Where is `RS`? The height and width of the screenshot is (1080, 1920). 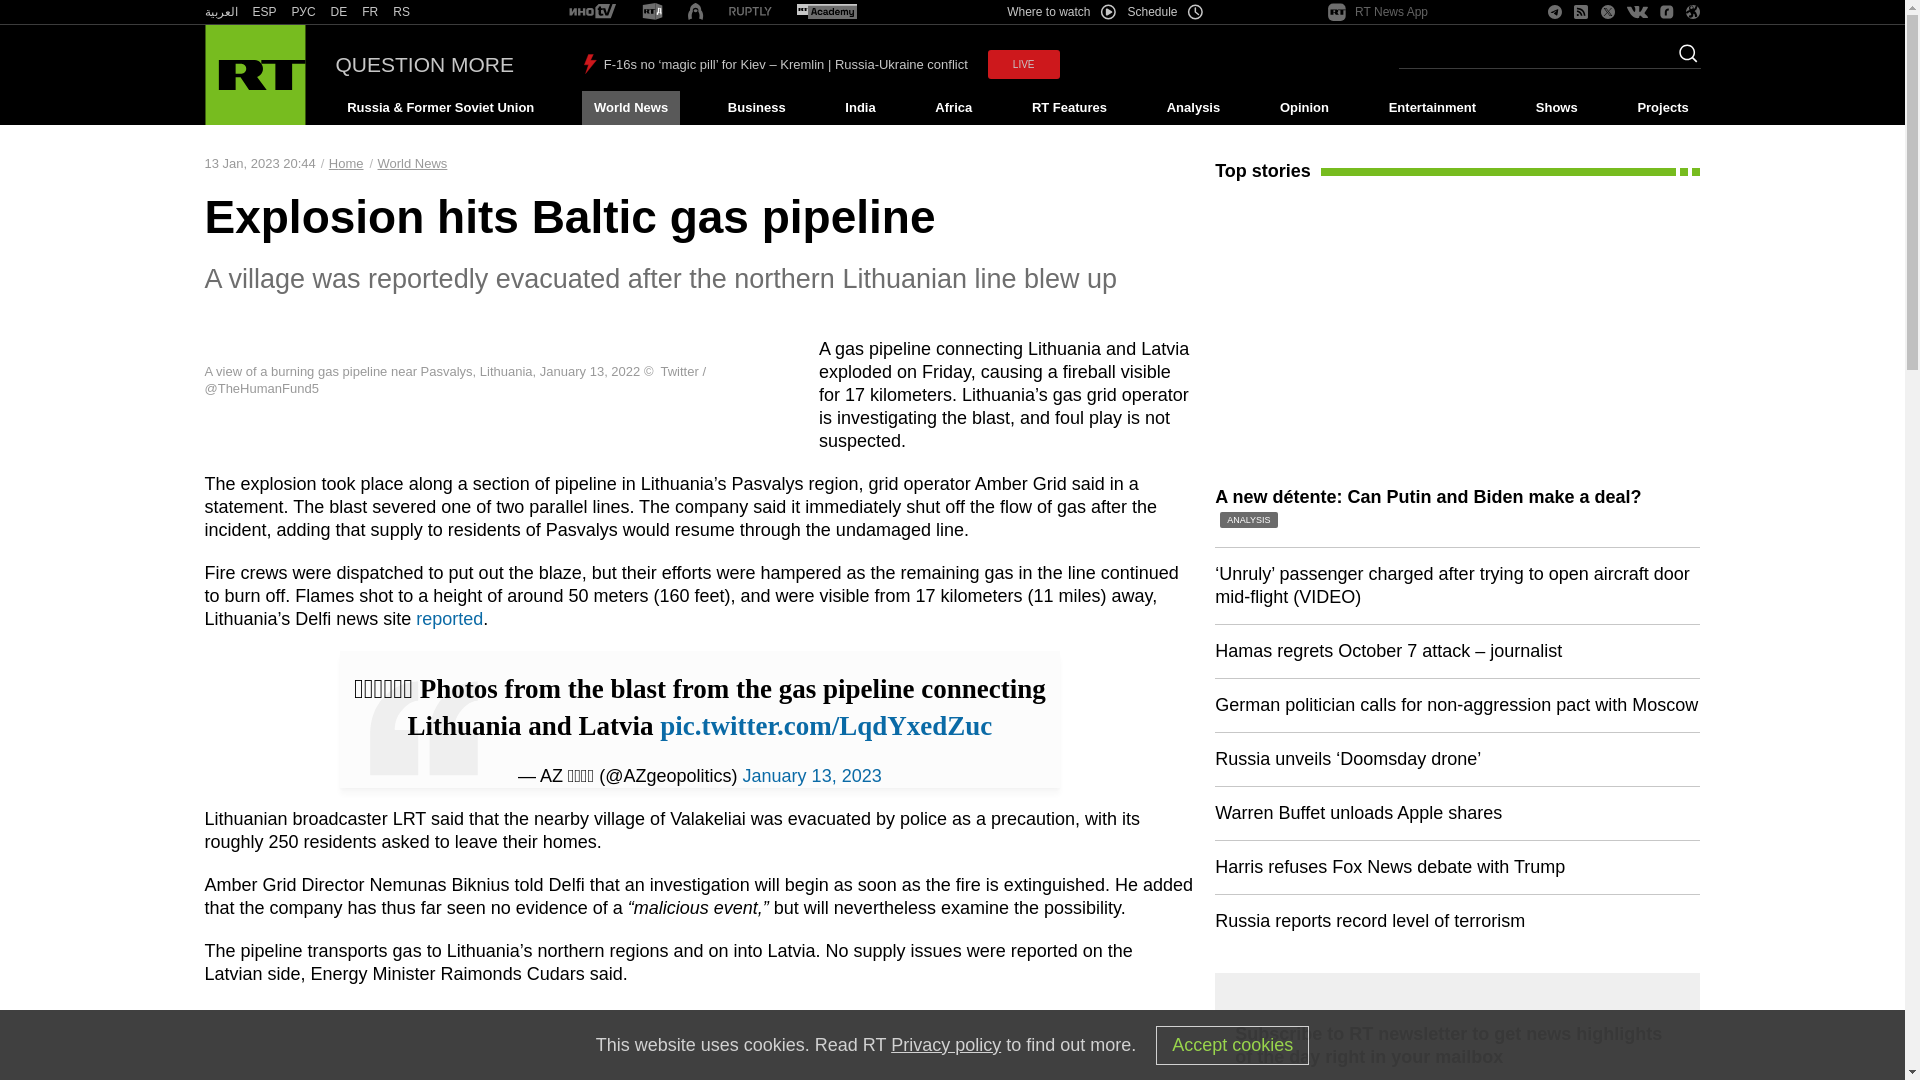
RS is located at coordinates (402, 12).